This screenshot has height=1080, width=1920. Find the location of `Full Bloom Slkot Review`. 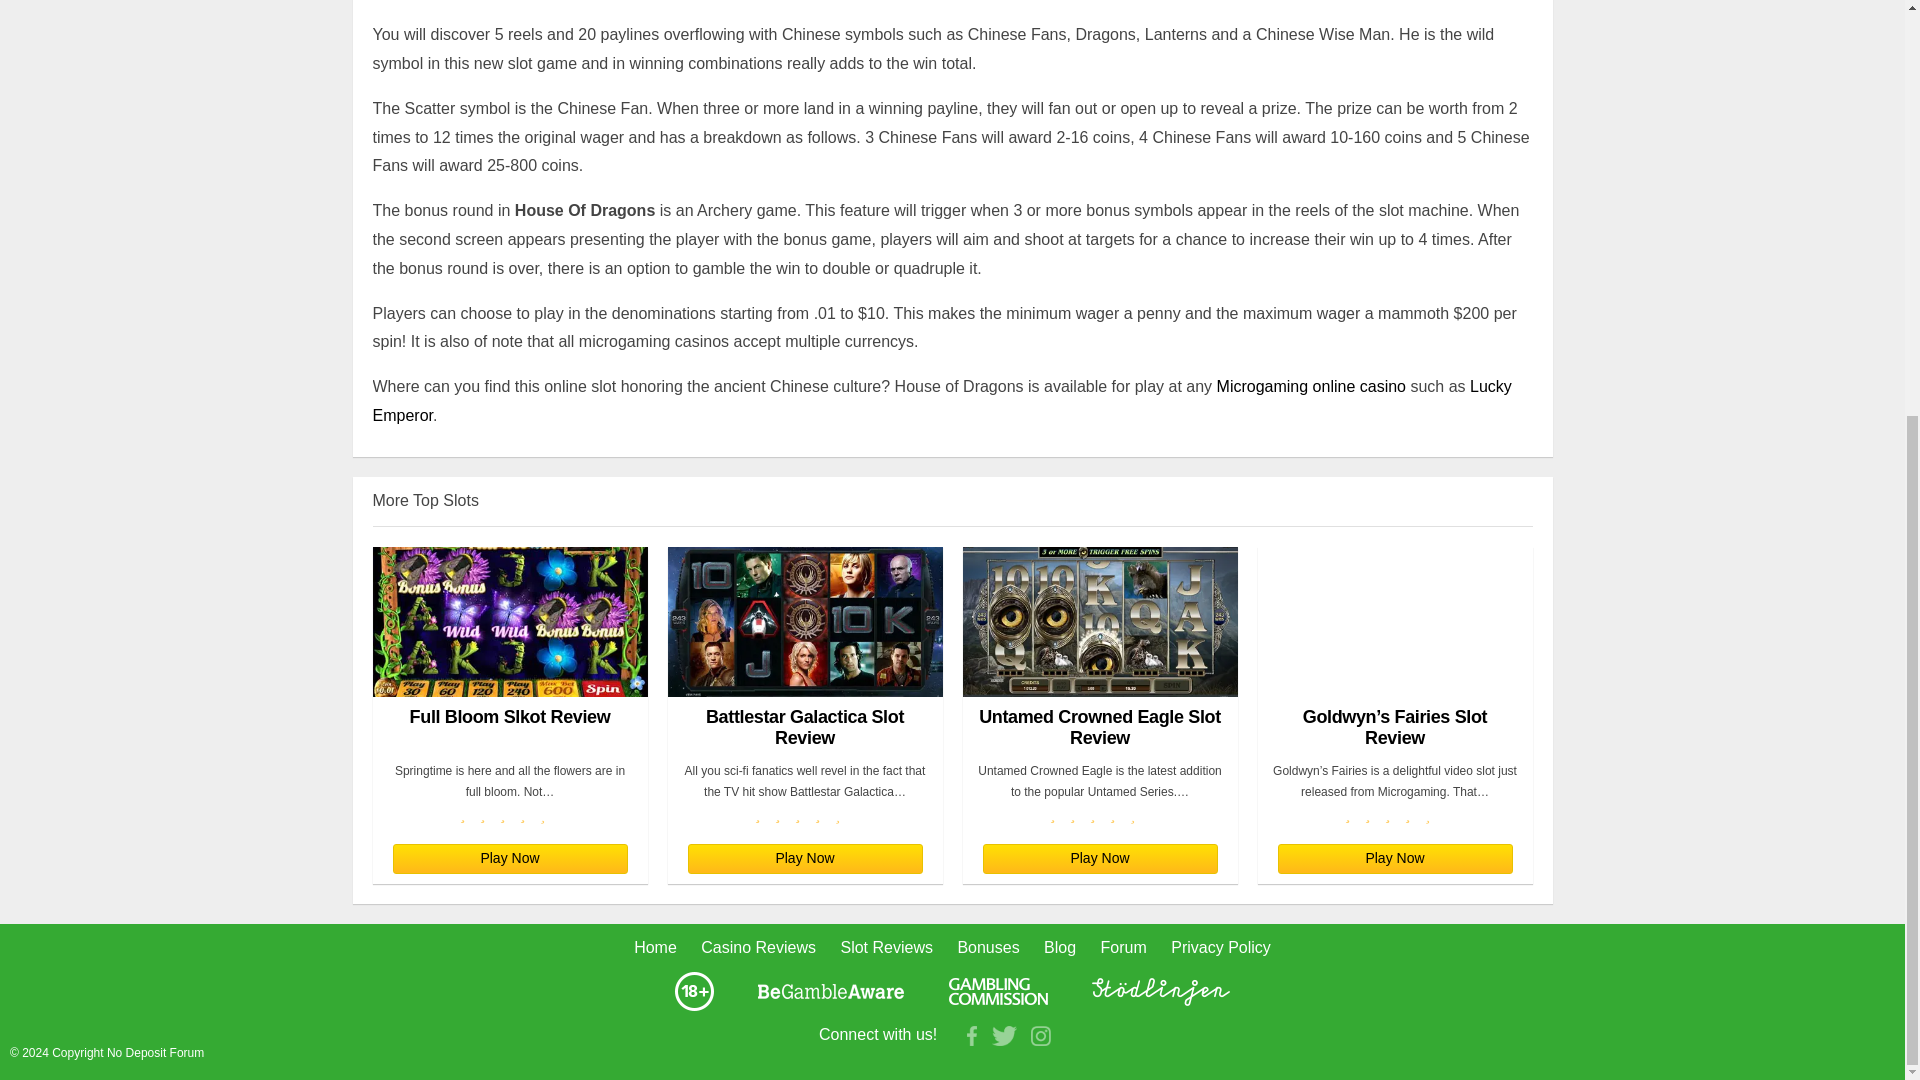

Full Bloom Slkot Review is located at coordinates (510, 648).